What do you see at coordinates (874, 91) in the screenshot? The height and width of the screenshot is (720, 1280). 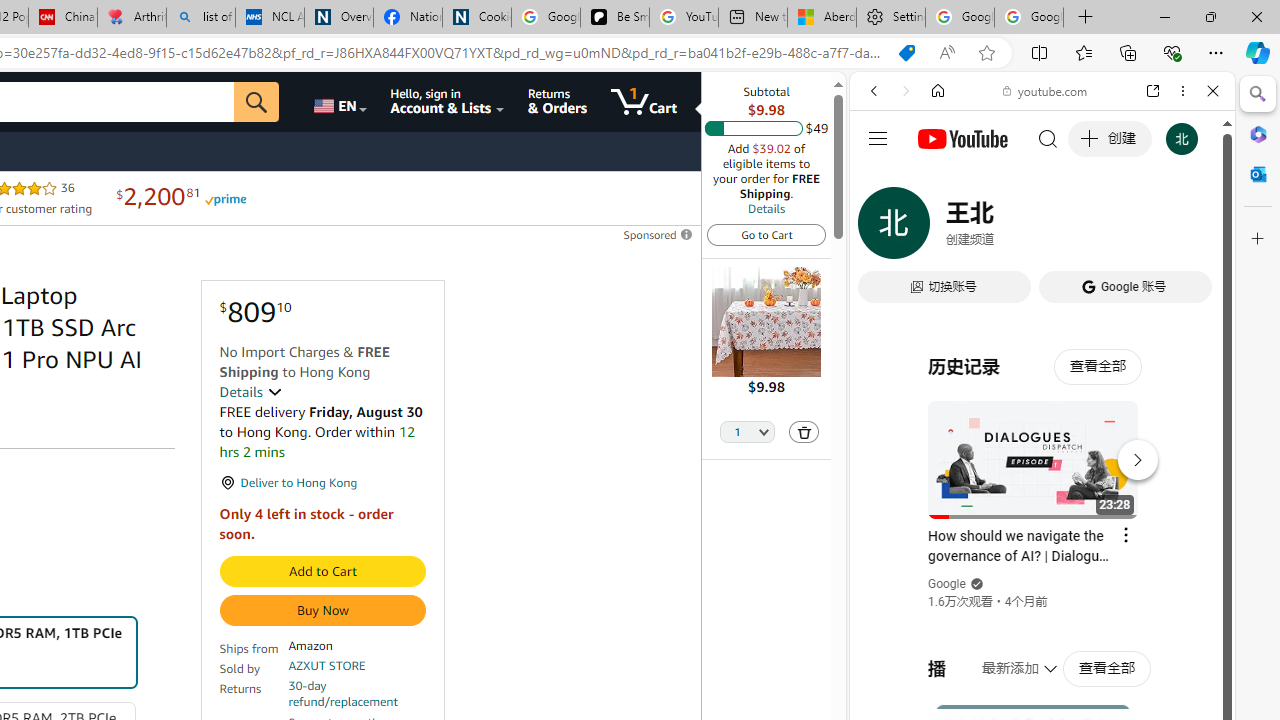 I see `Back` at bounding box center [874, 91].